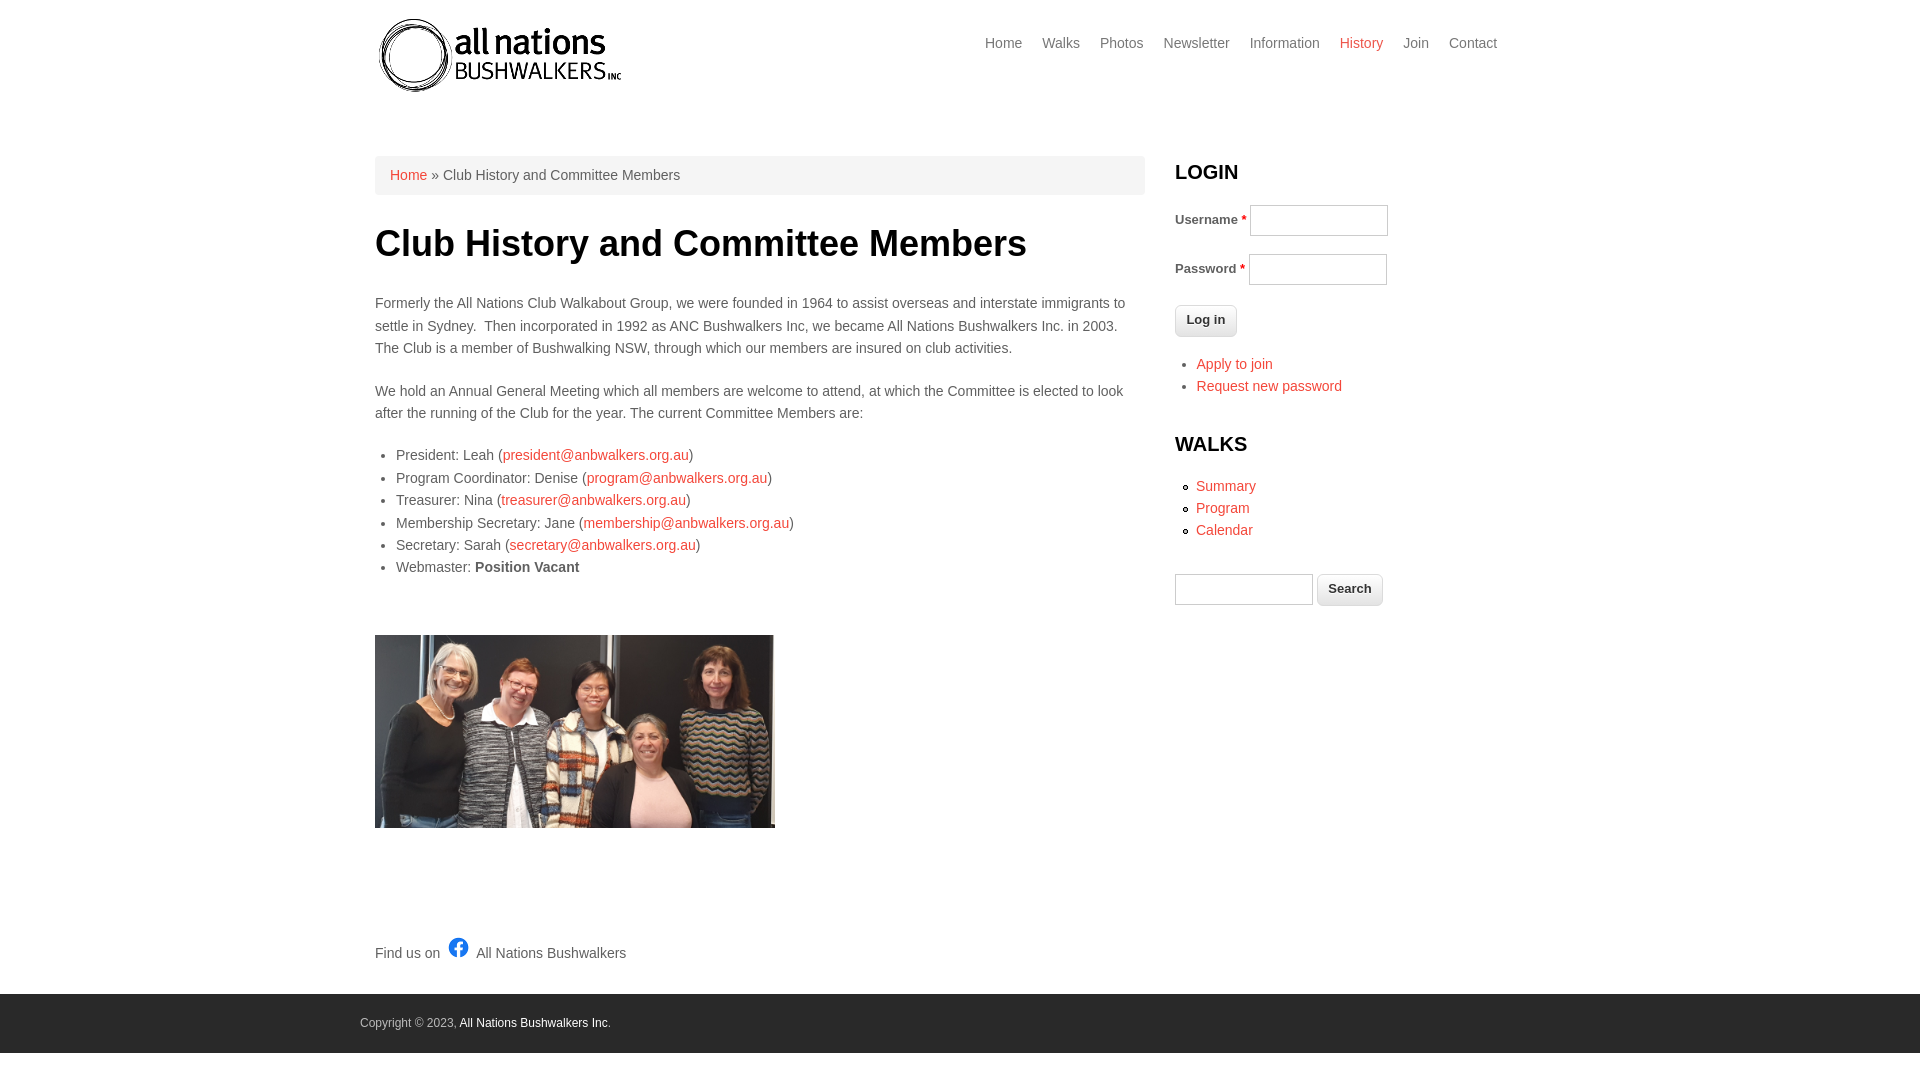 This screenshot has width=1920, height=1080. Describe the element at coordinates (1244, 590) in the screenshot. I see `Enter the terms you wish to search for.` at that location.